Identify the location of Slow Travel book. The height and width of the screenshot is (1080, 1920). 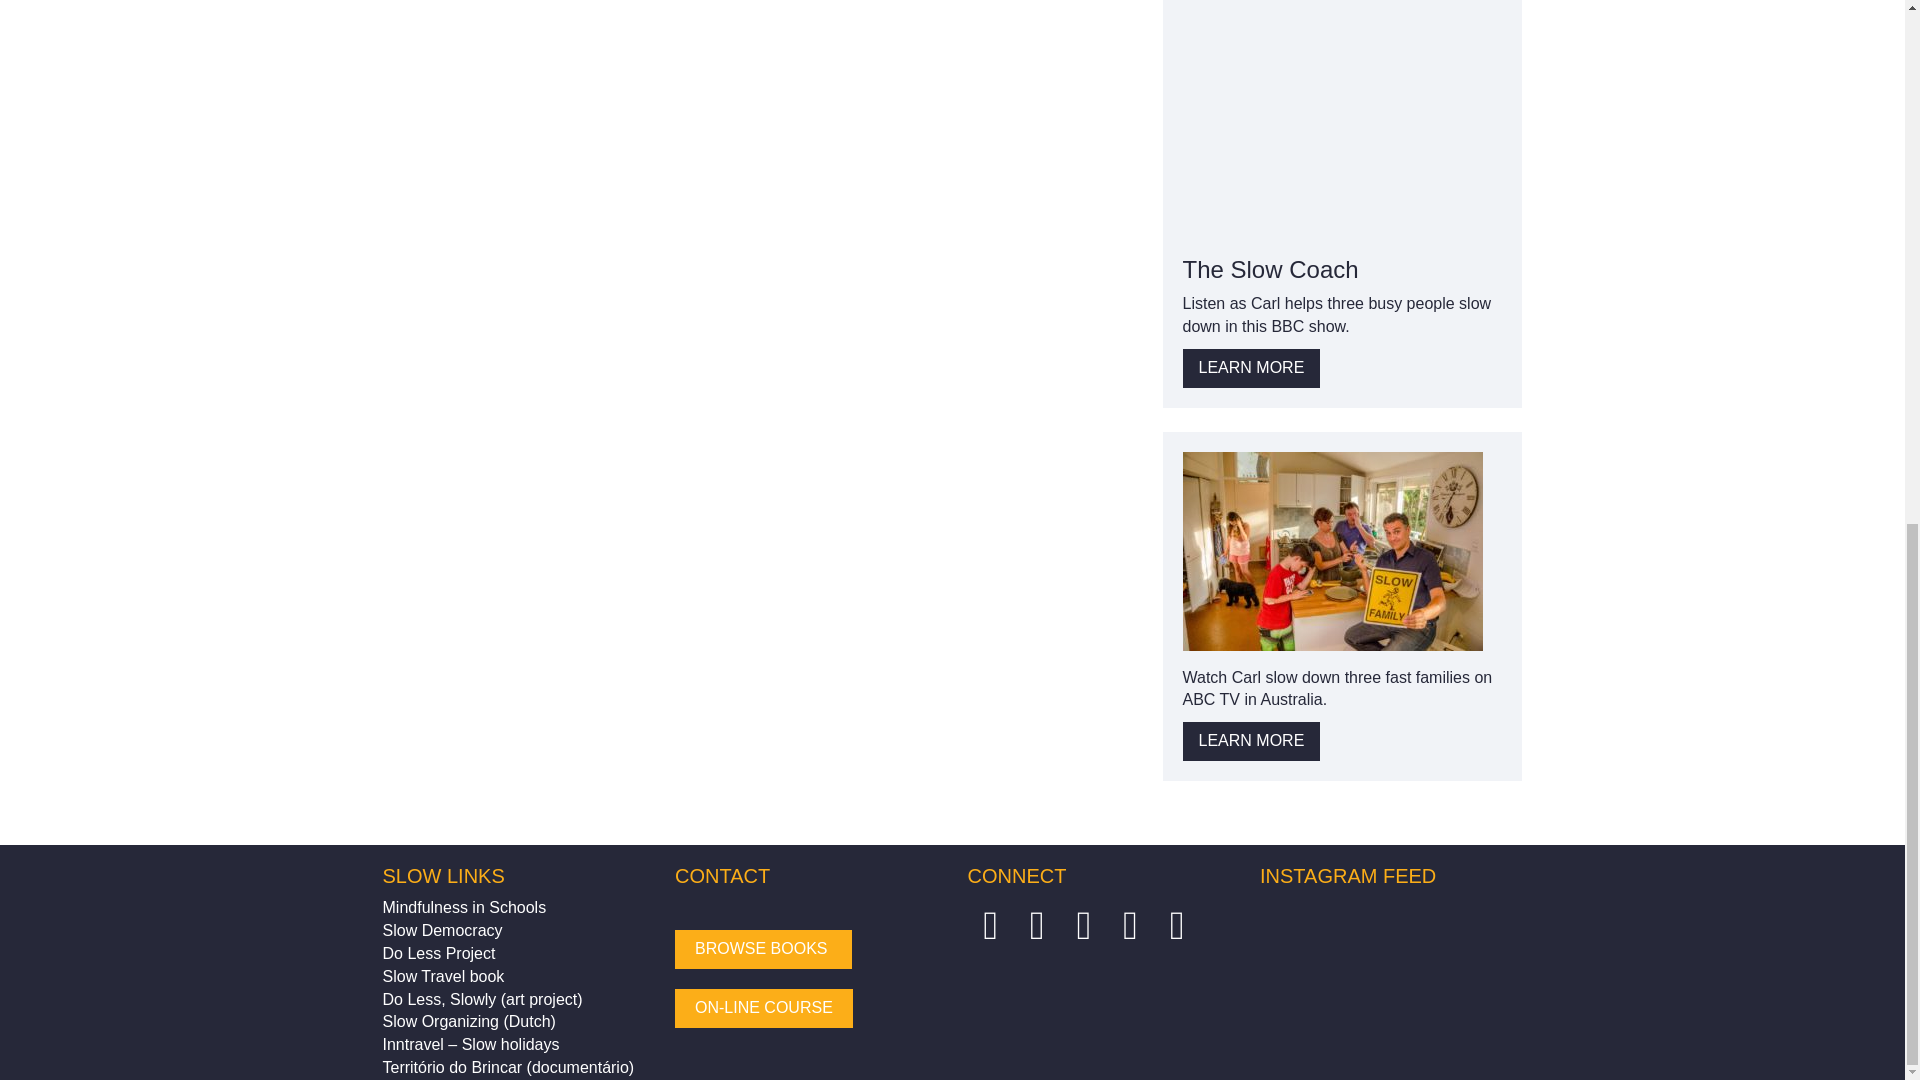
(442, 976).